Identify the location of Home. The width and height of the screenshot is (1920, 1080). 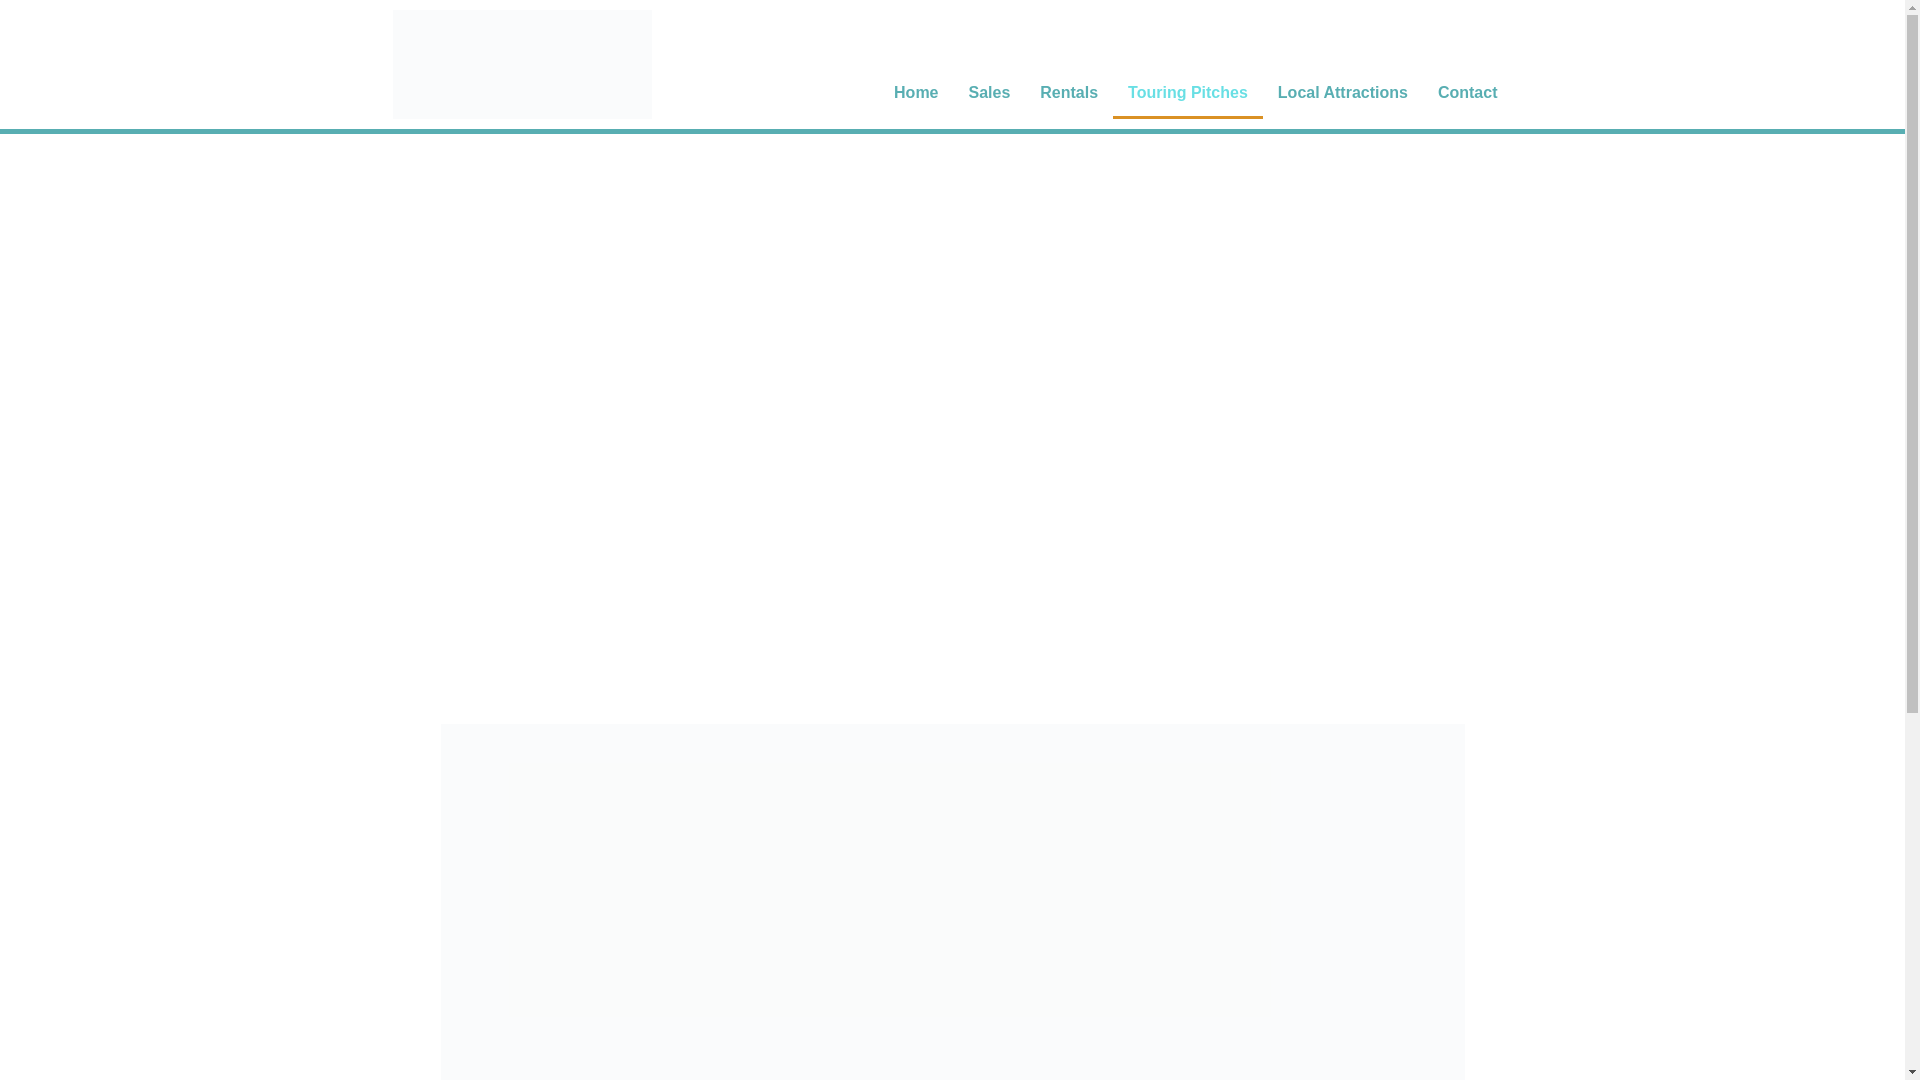
(916, 92).